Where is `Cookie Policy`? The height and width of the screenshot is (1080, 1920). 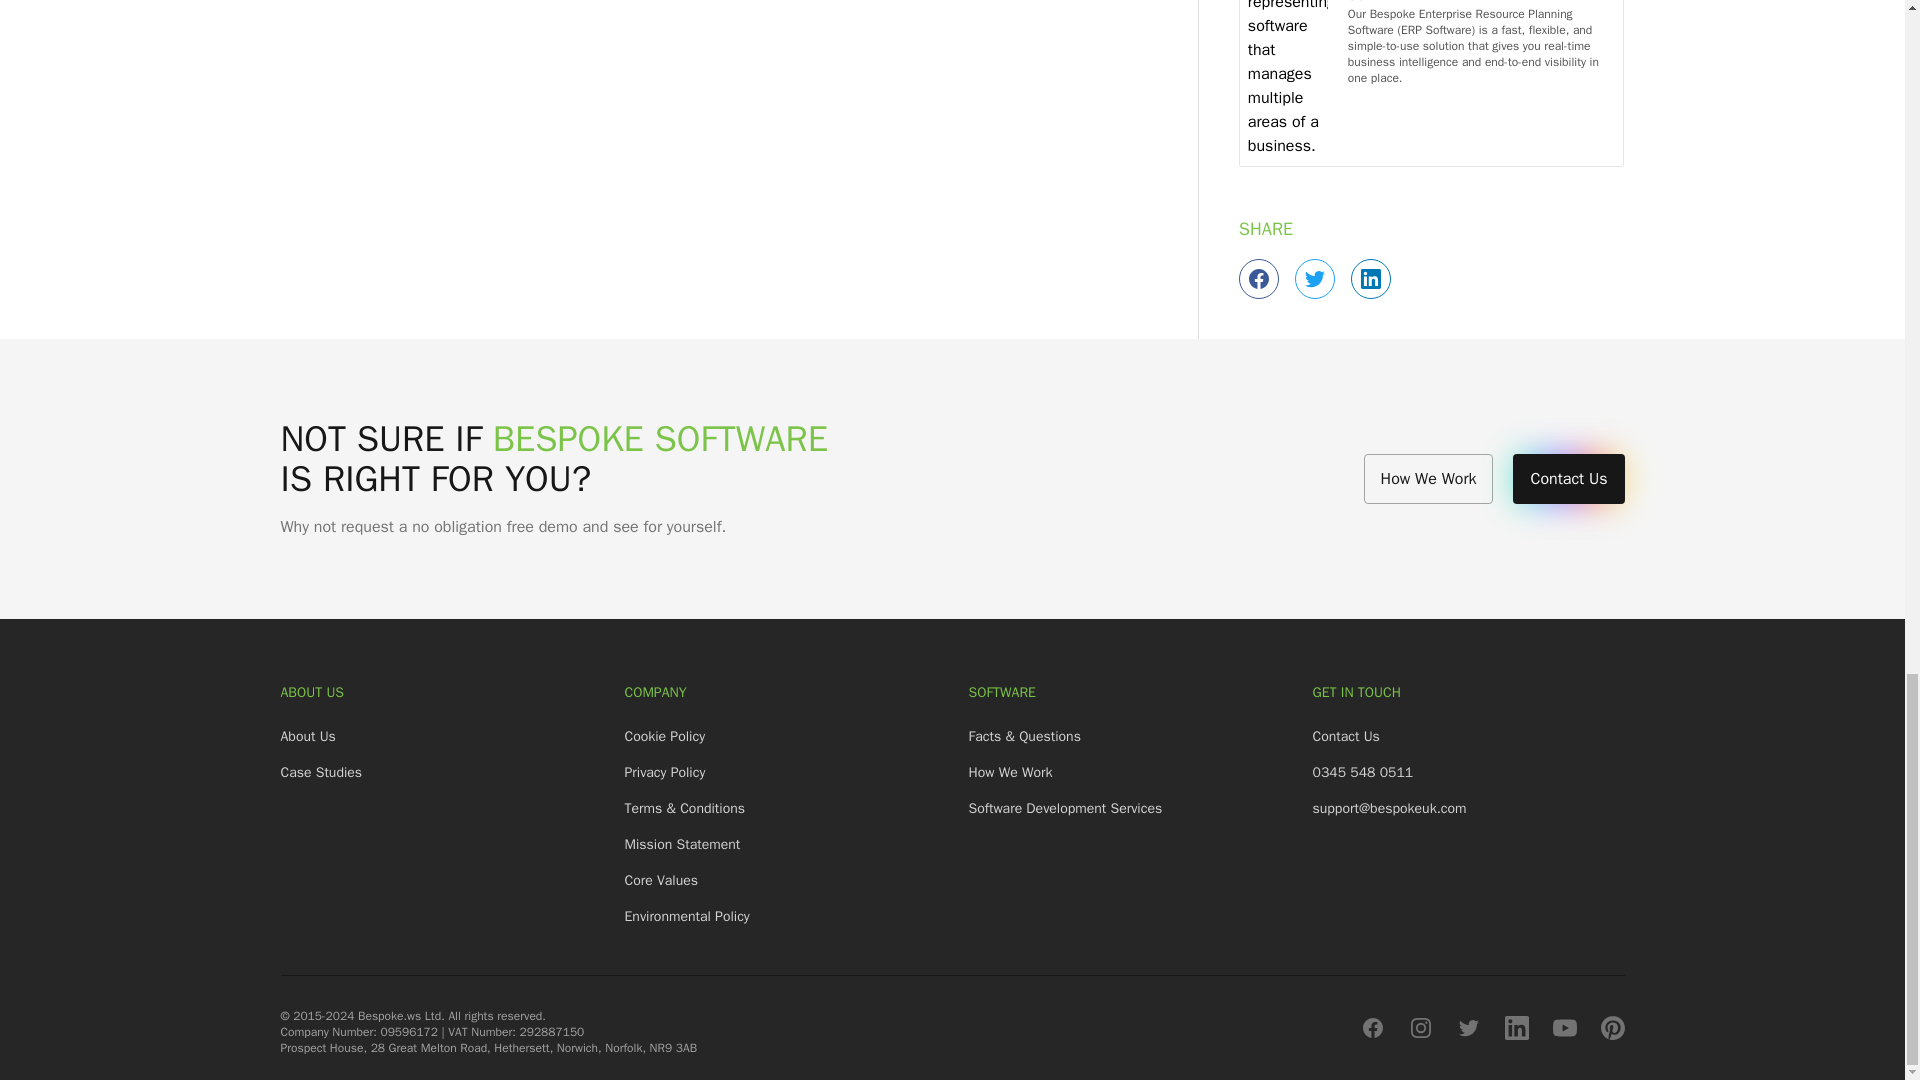 Cookie Policy is located at coordinates (664, 736).